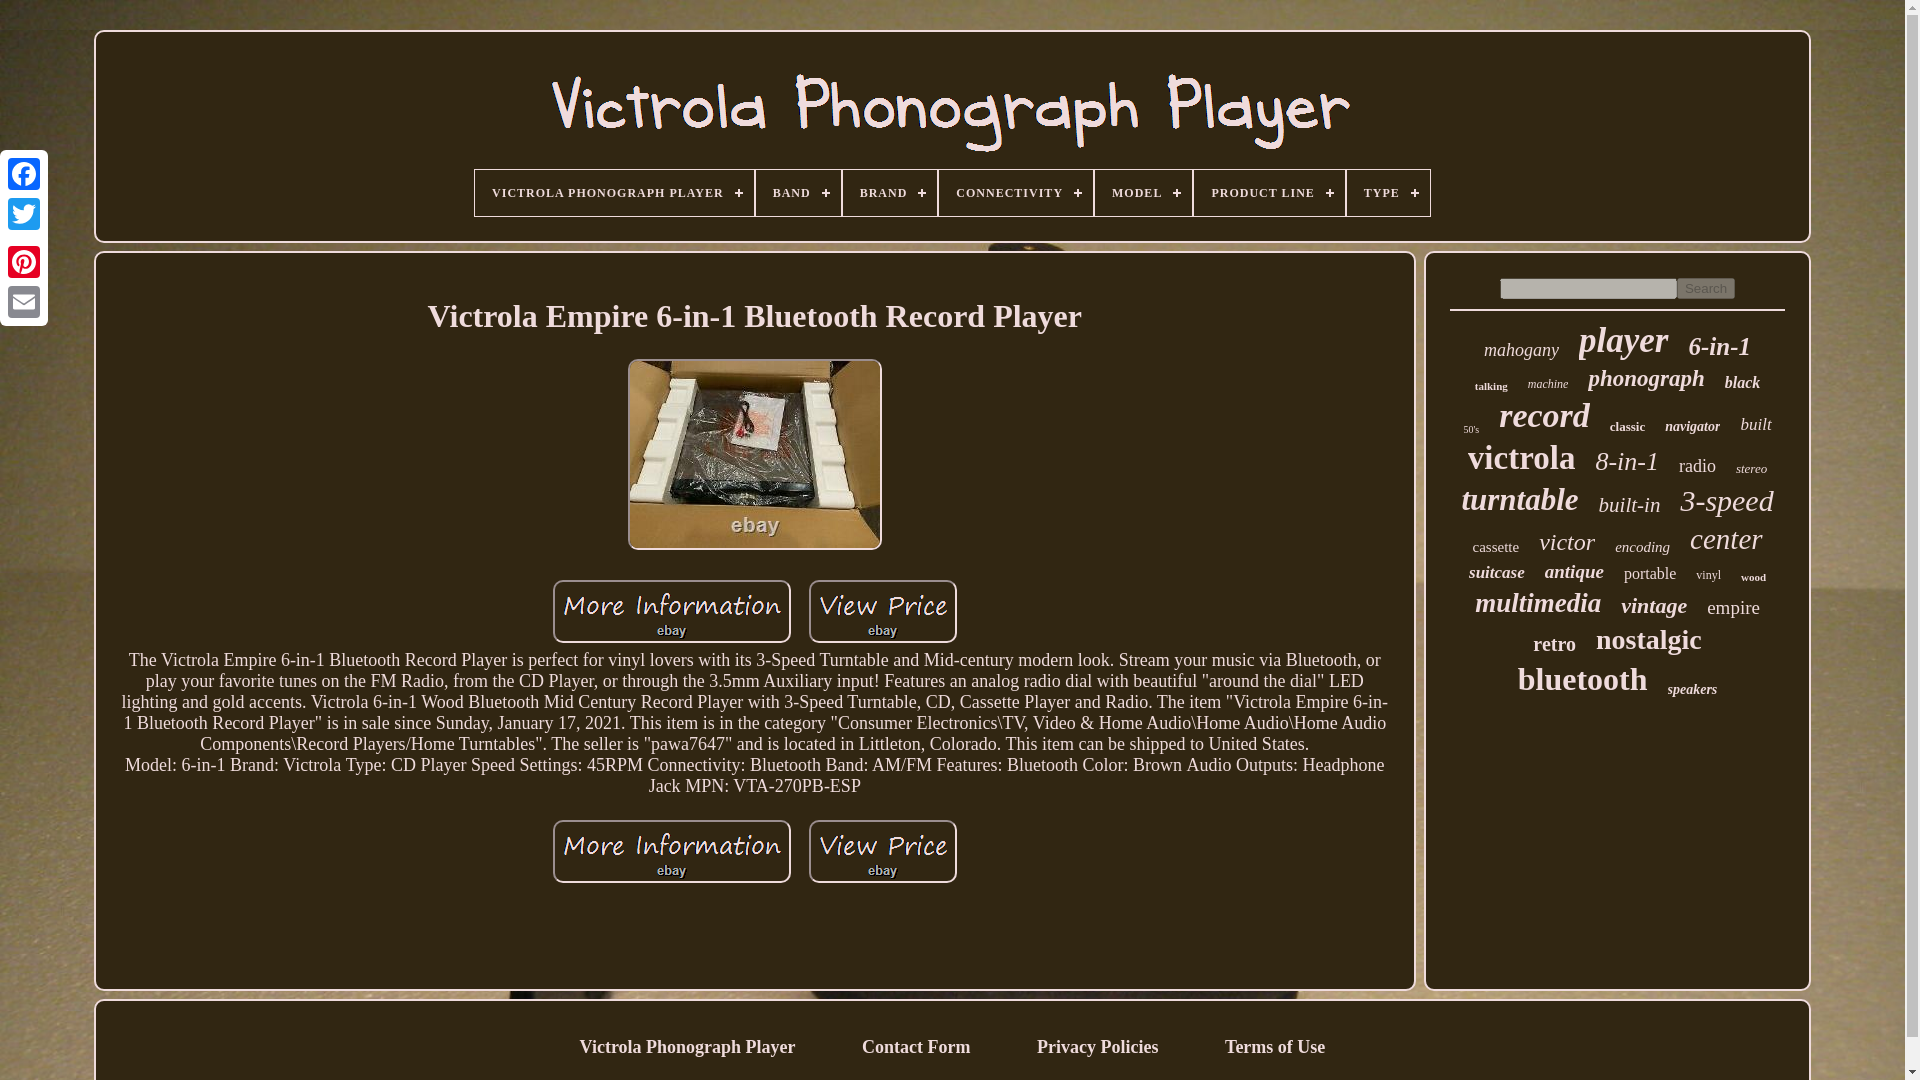  I want to click on CONNECTIVITY, so click(1015, 192).